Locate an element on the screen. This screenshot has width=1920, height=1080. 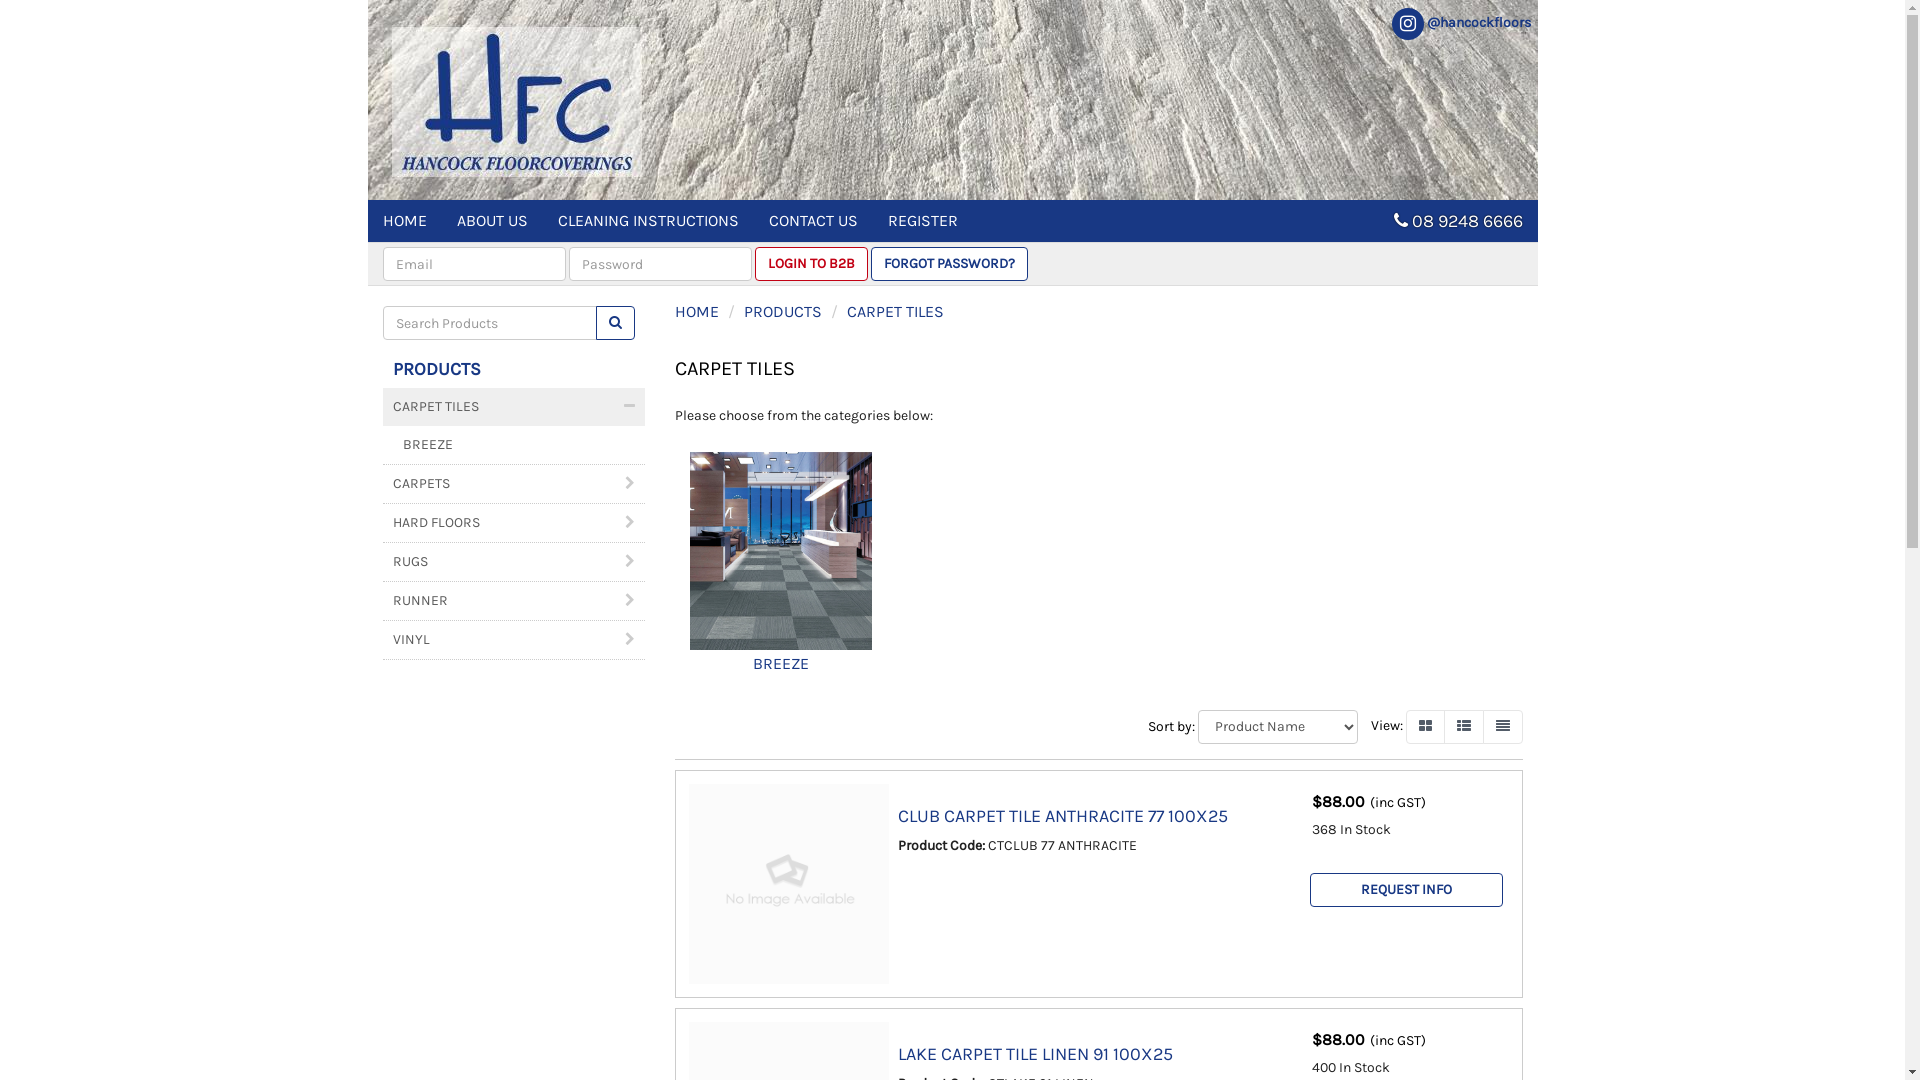
Gallery is located at coordinates (1426, 727).